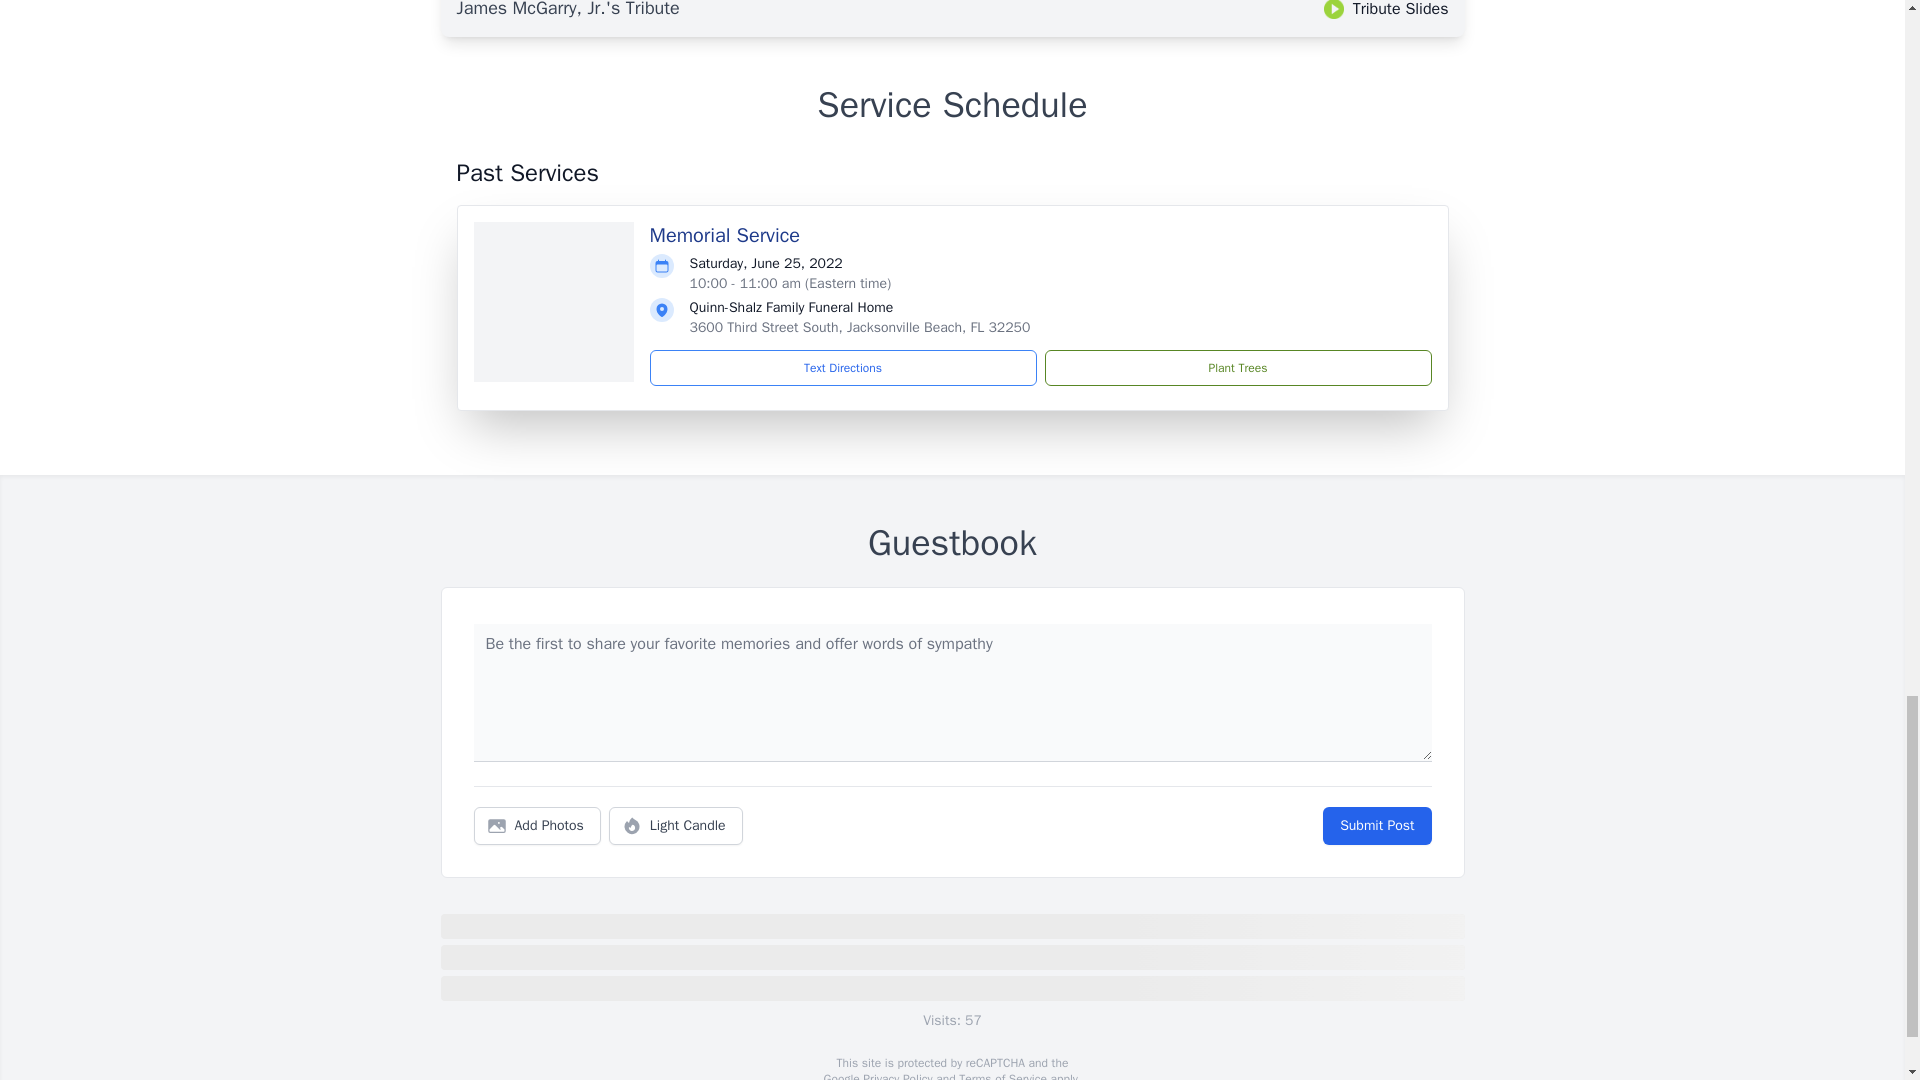 This screenshot has width=1920, height=1080. What do you see at coordinates (537, 825) in the screenshot?
I see `Add Photos` at bounding box center [537, 825].